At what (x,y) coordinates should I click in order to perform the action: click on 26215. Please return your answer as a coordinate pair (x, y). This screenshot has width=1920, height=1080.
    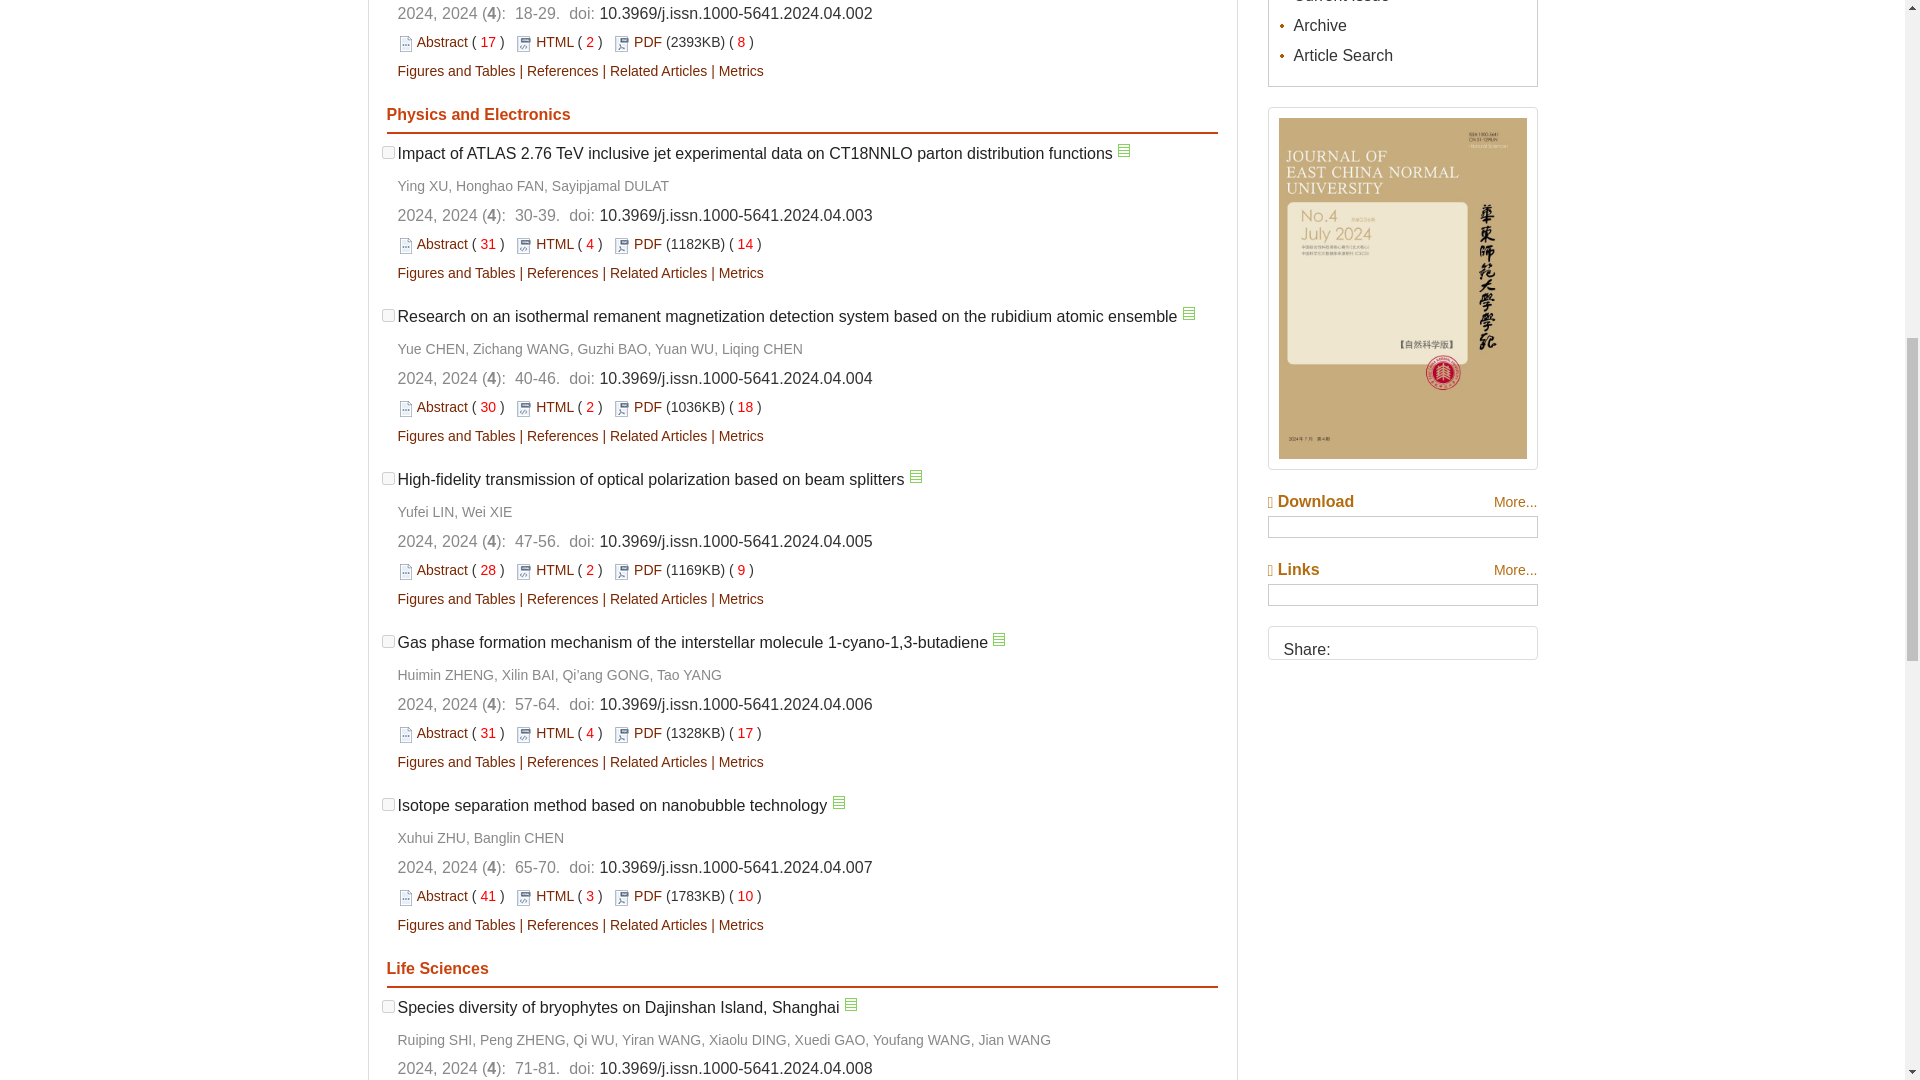
    Looking at the image, I should click on (388, 804).